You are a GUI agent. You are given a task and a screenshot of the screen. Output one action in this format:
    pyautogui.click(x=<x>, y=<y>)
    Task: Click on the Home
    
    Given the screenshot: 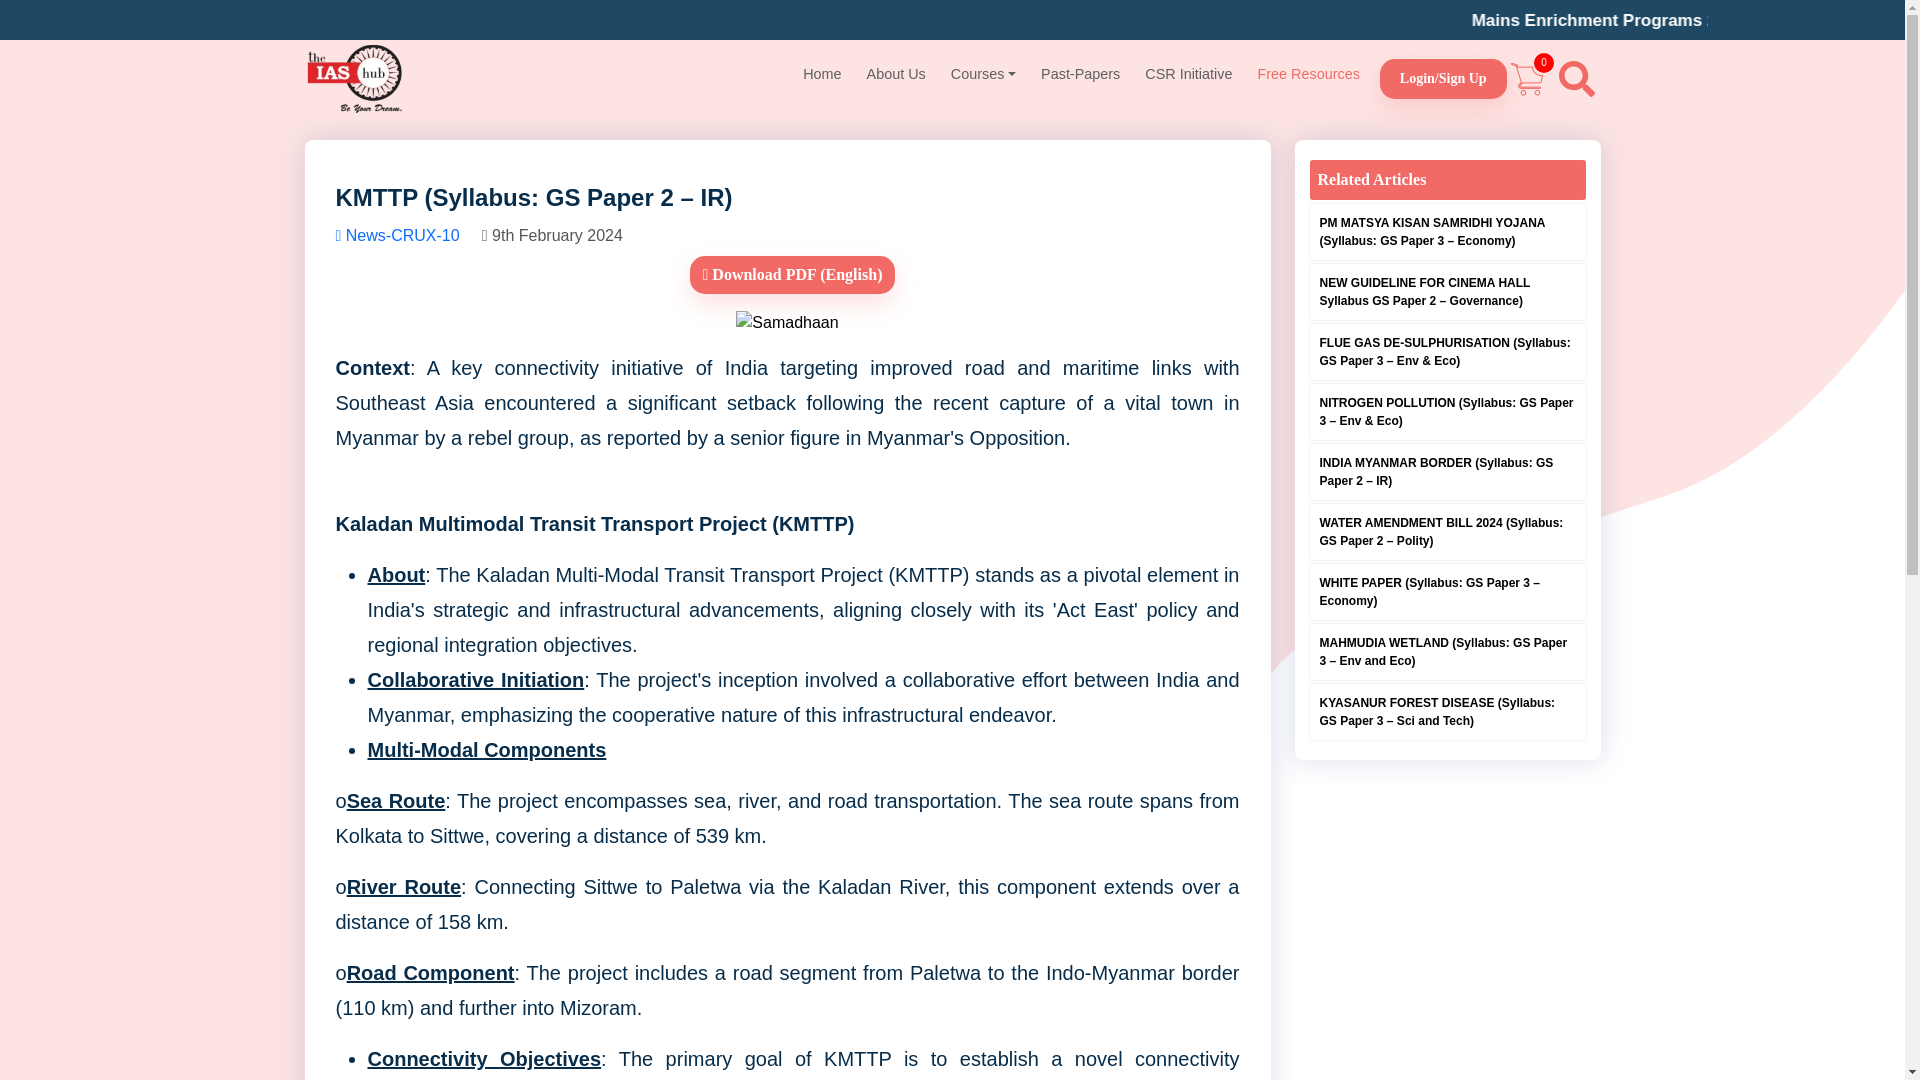 What is the action you would take?
    pyautogui.click(x=821, y=74)
    